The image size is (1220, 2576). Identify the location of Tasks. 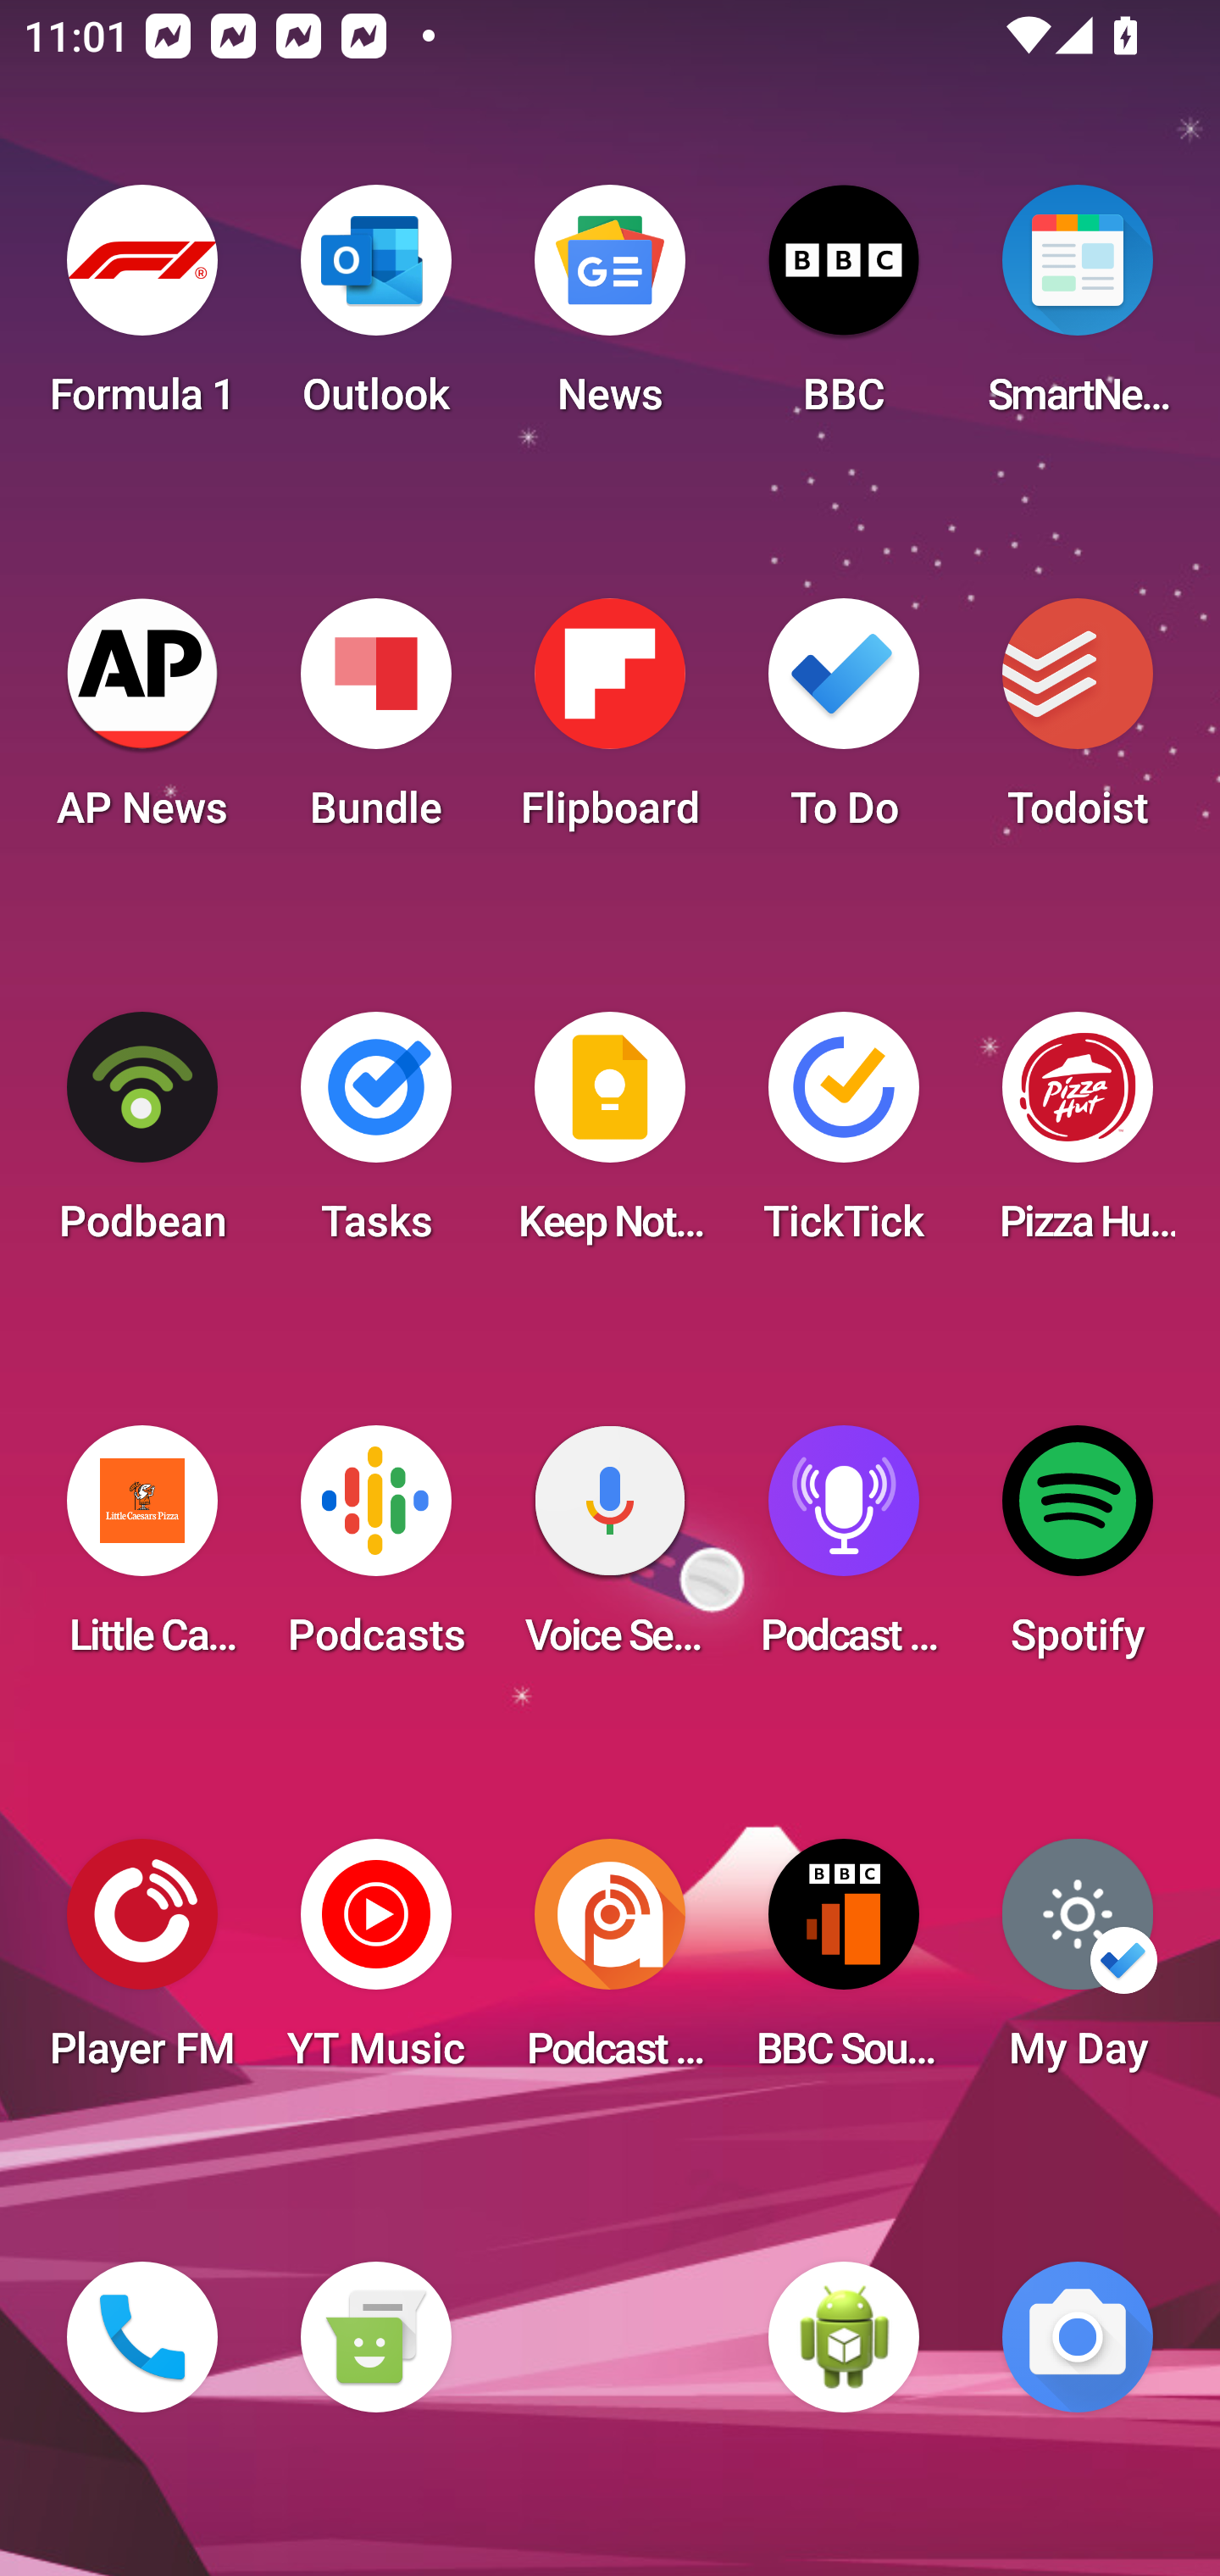
(375, 1137).